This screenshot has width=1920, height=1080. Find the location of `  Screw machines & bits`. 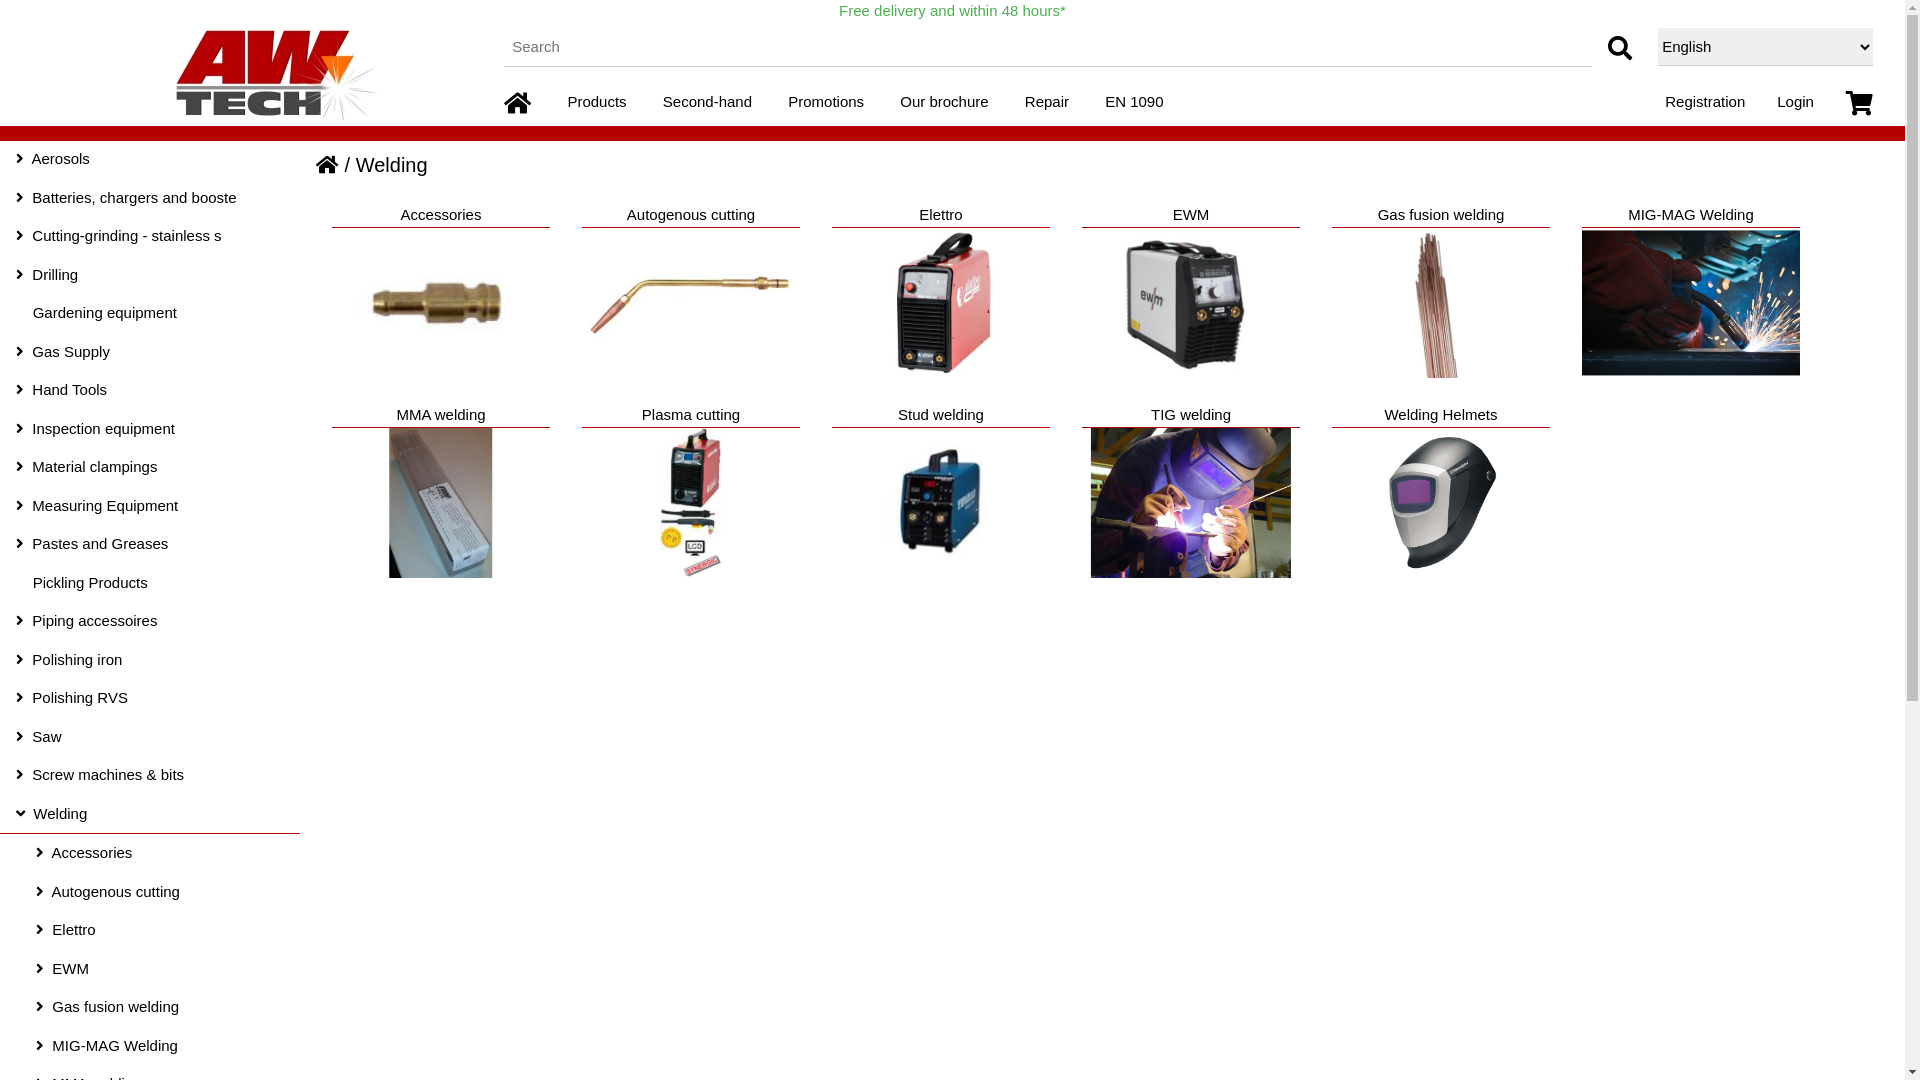

  Screw machines & bits is located at coordinates (150, 776).